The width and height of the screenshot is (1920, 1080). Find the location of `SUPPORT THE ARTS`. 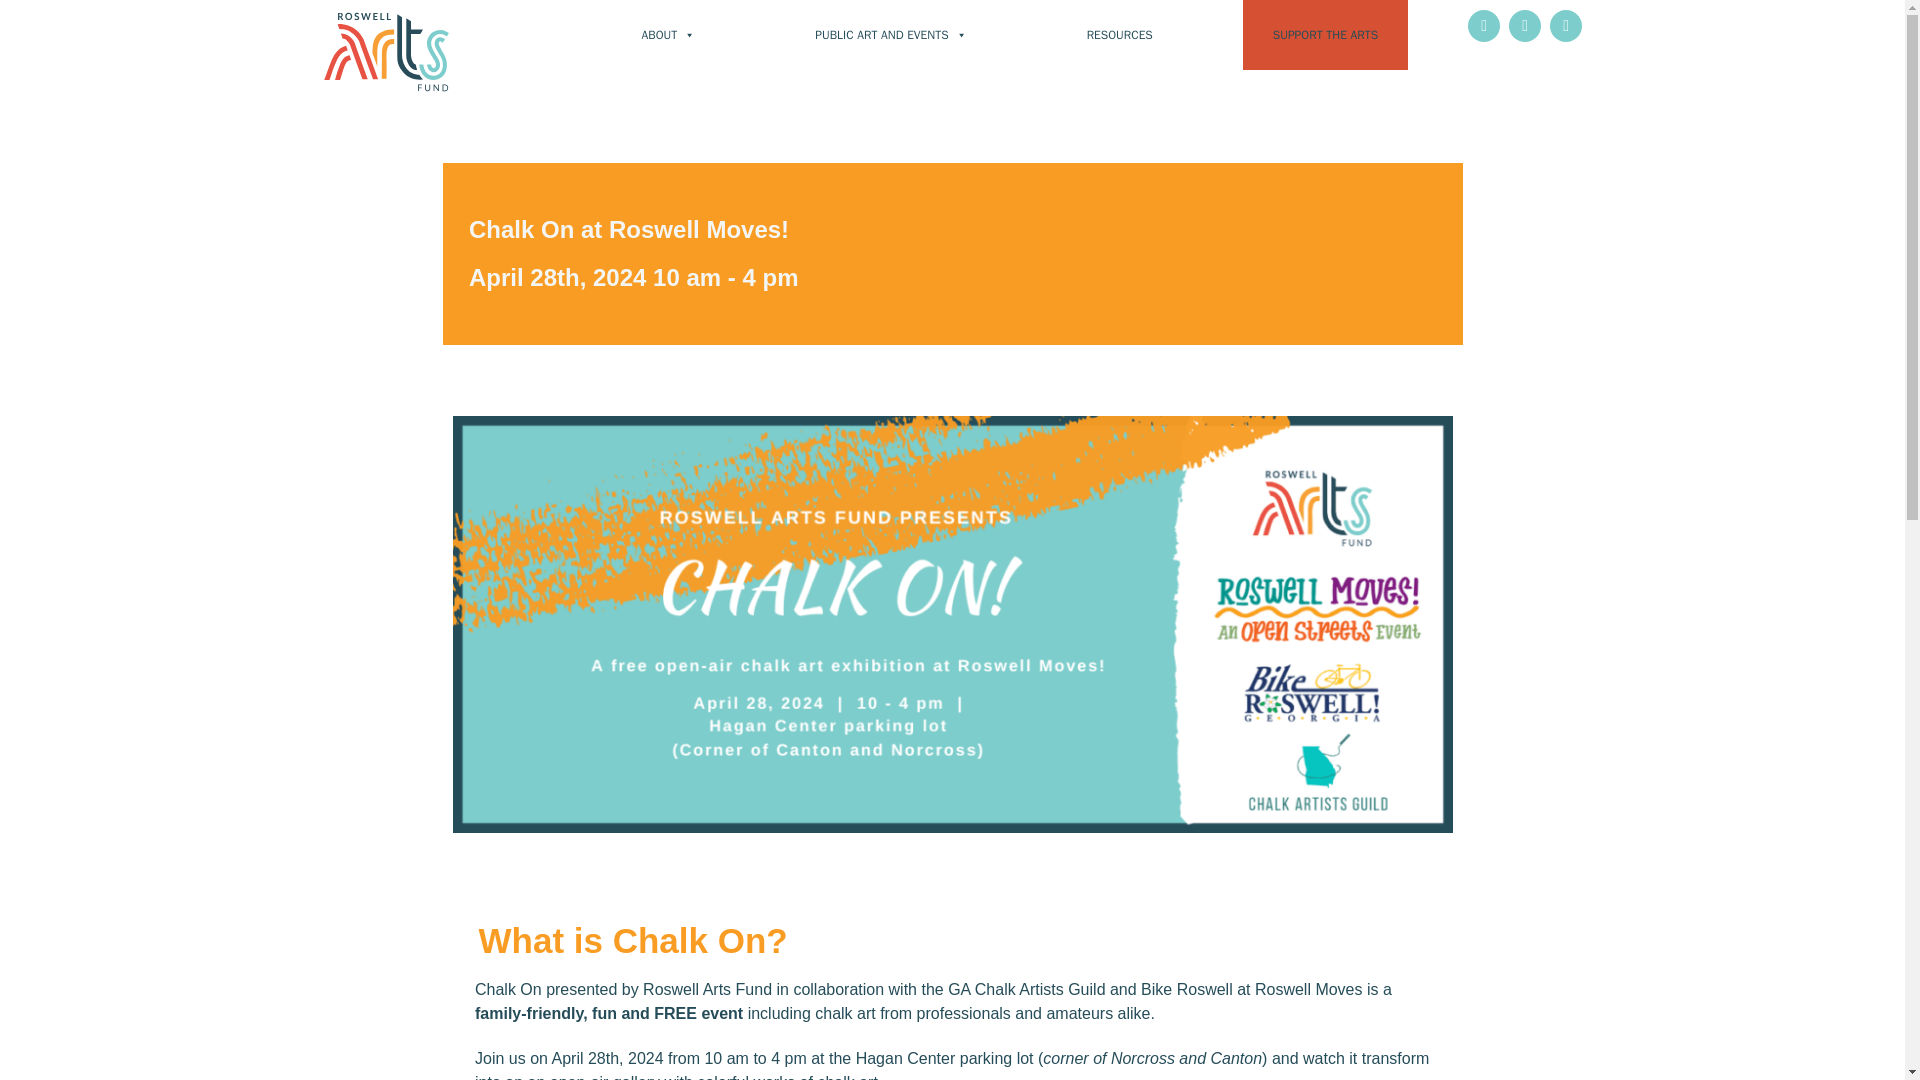

SUPPORT THE ARTS is located at coordinates (1324, 35).